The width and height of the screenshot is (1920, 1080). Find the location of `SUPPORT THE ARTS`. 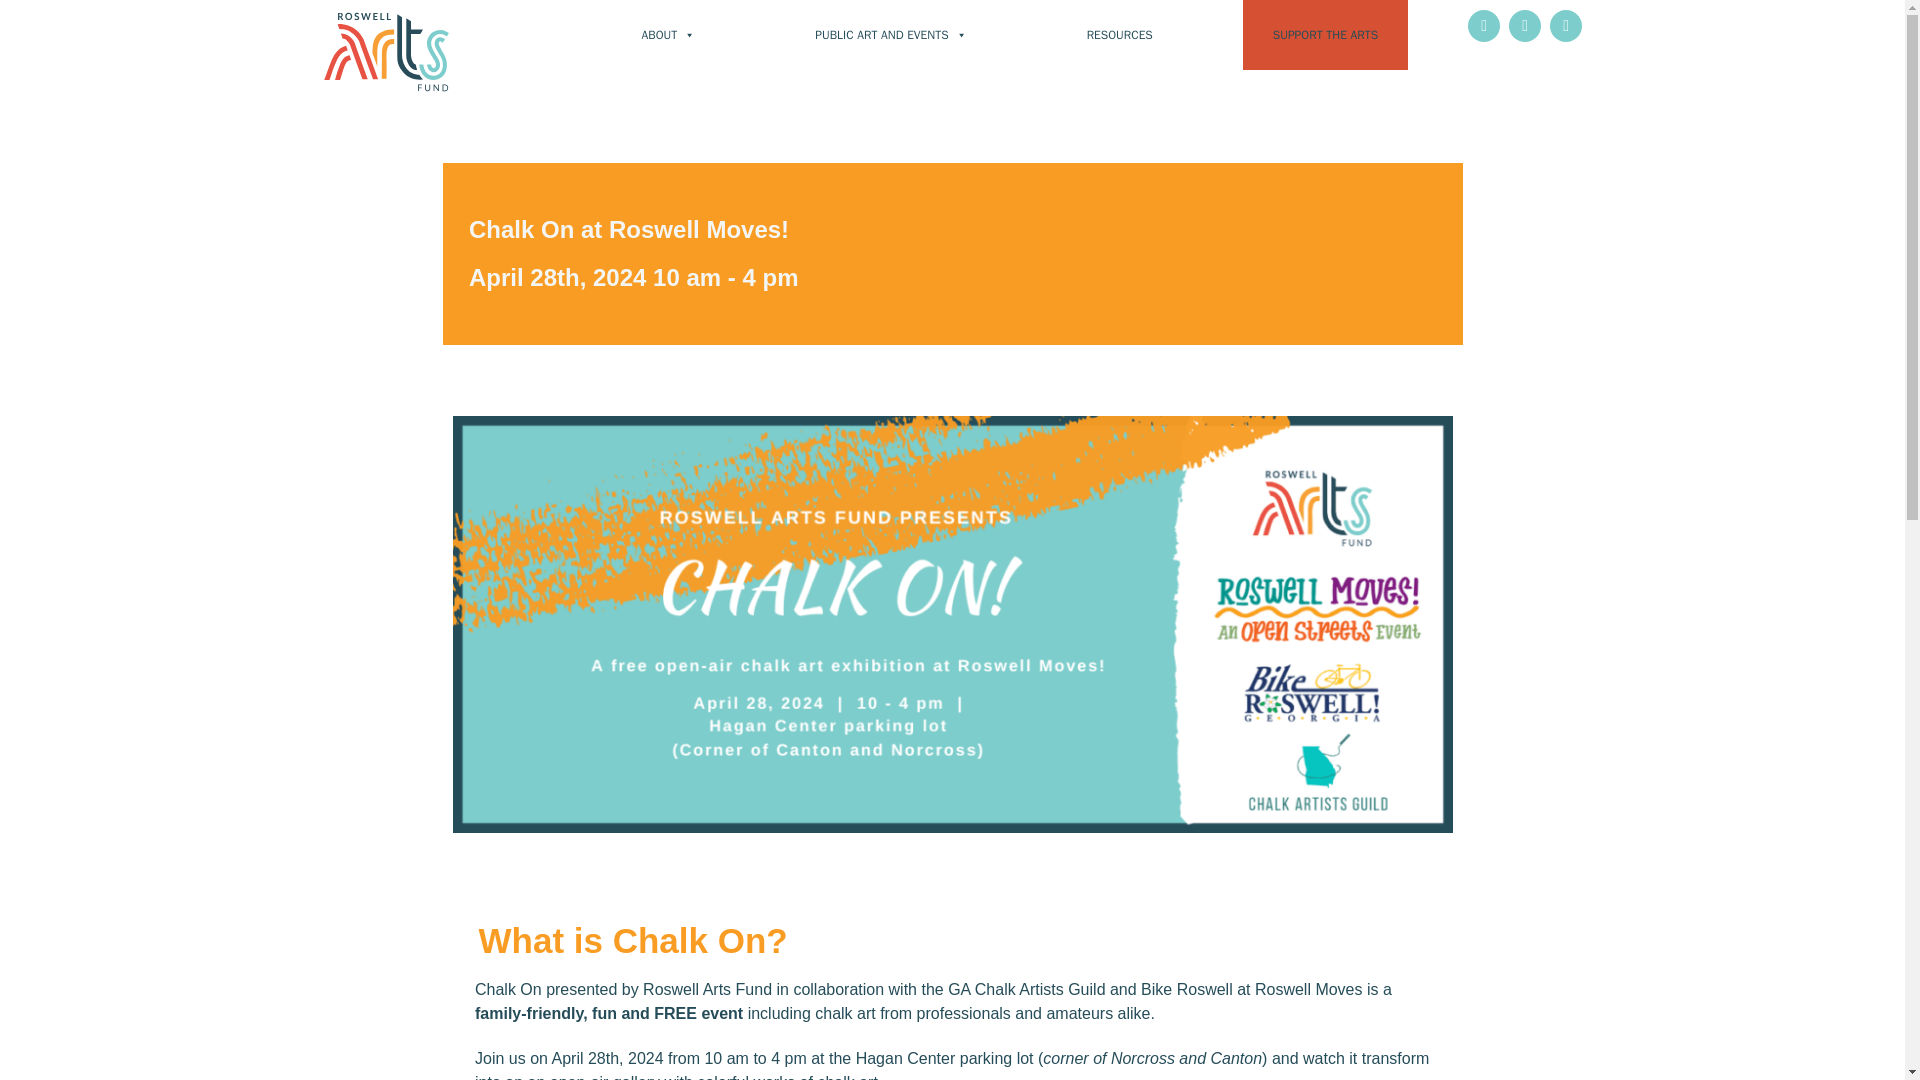

SUPPORT THE ARTS is located at coordinates (1324, 35).